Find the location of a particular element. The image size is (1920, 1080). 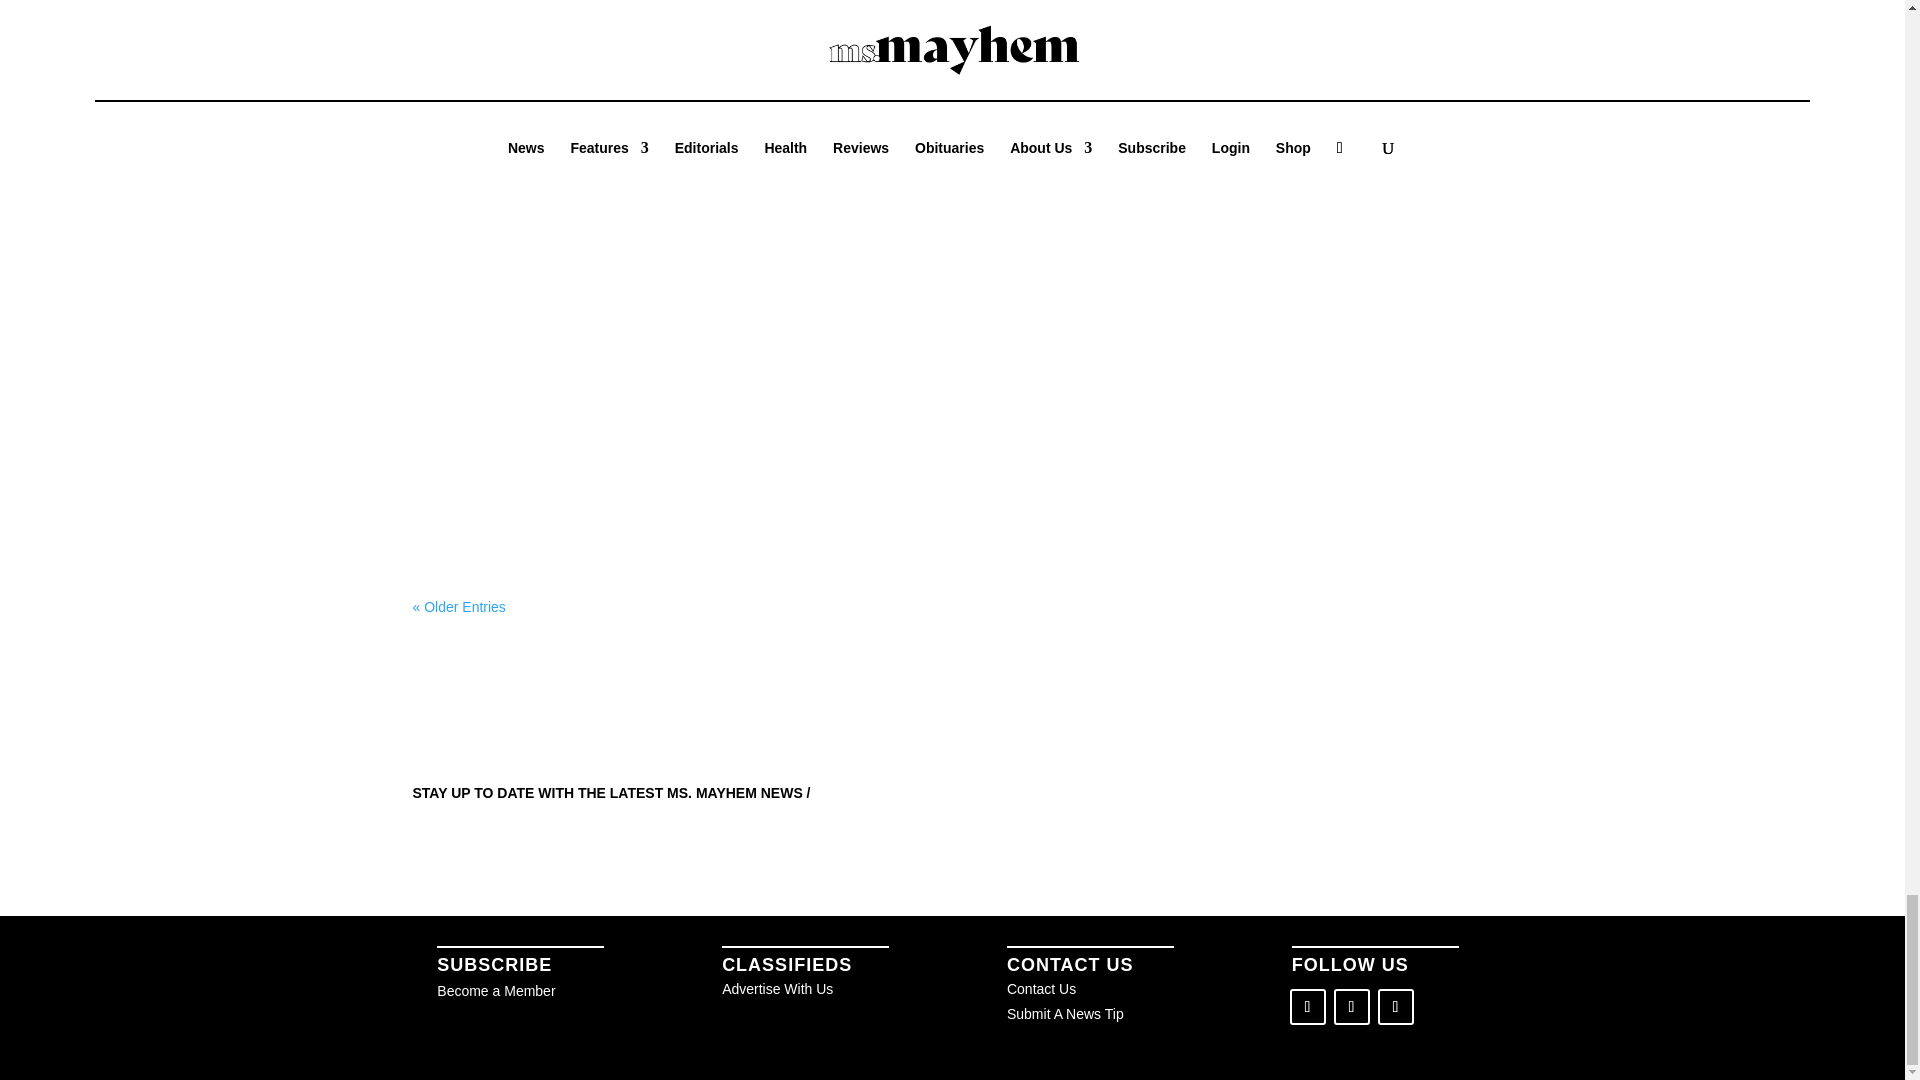

Follow on Instagram is located at coordinates (1396, 1006).